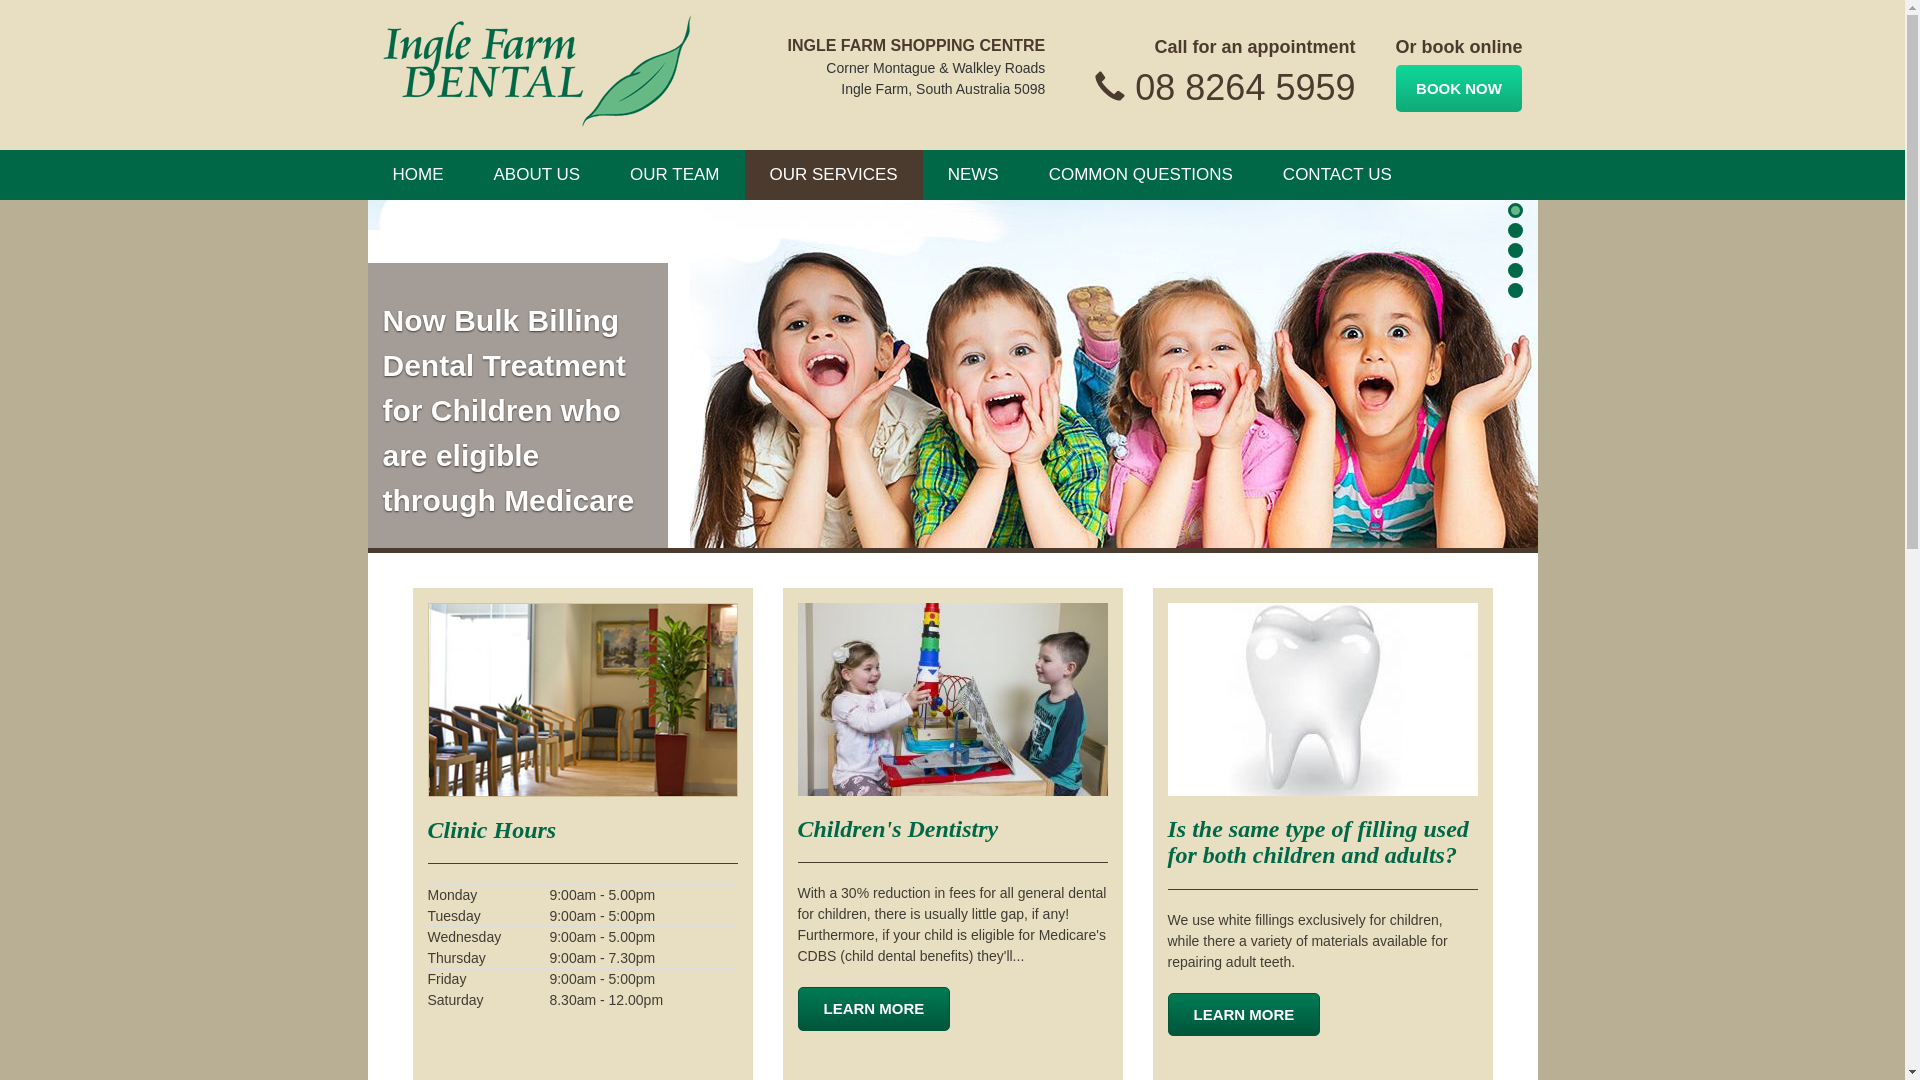 The image size is (1920, 1080). What do you see at coordinates (1245, 88) in the screenshot?
I see `08 8264 5959` at bounding box center [1245, 88].